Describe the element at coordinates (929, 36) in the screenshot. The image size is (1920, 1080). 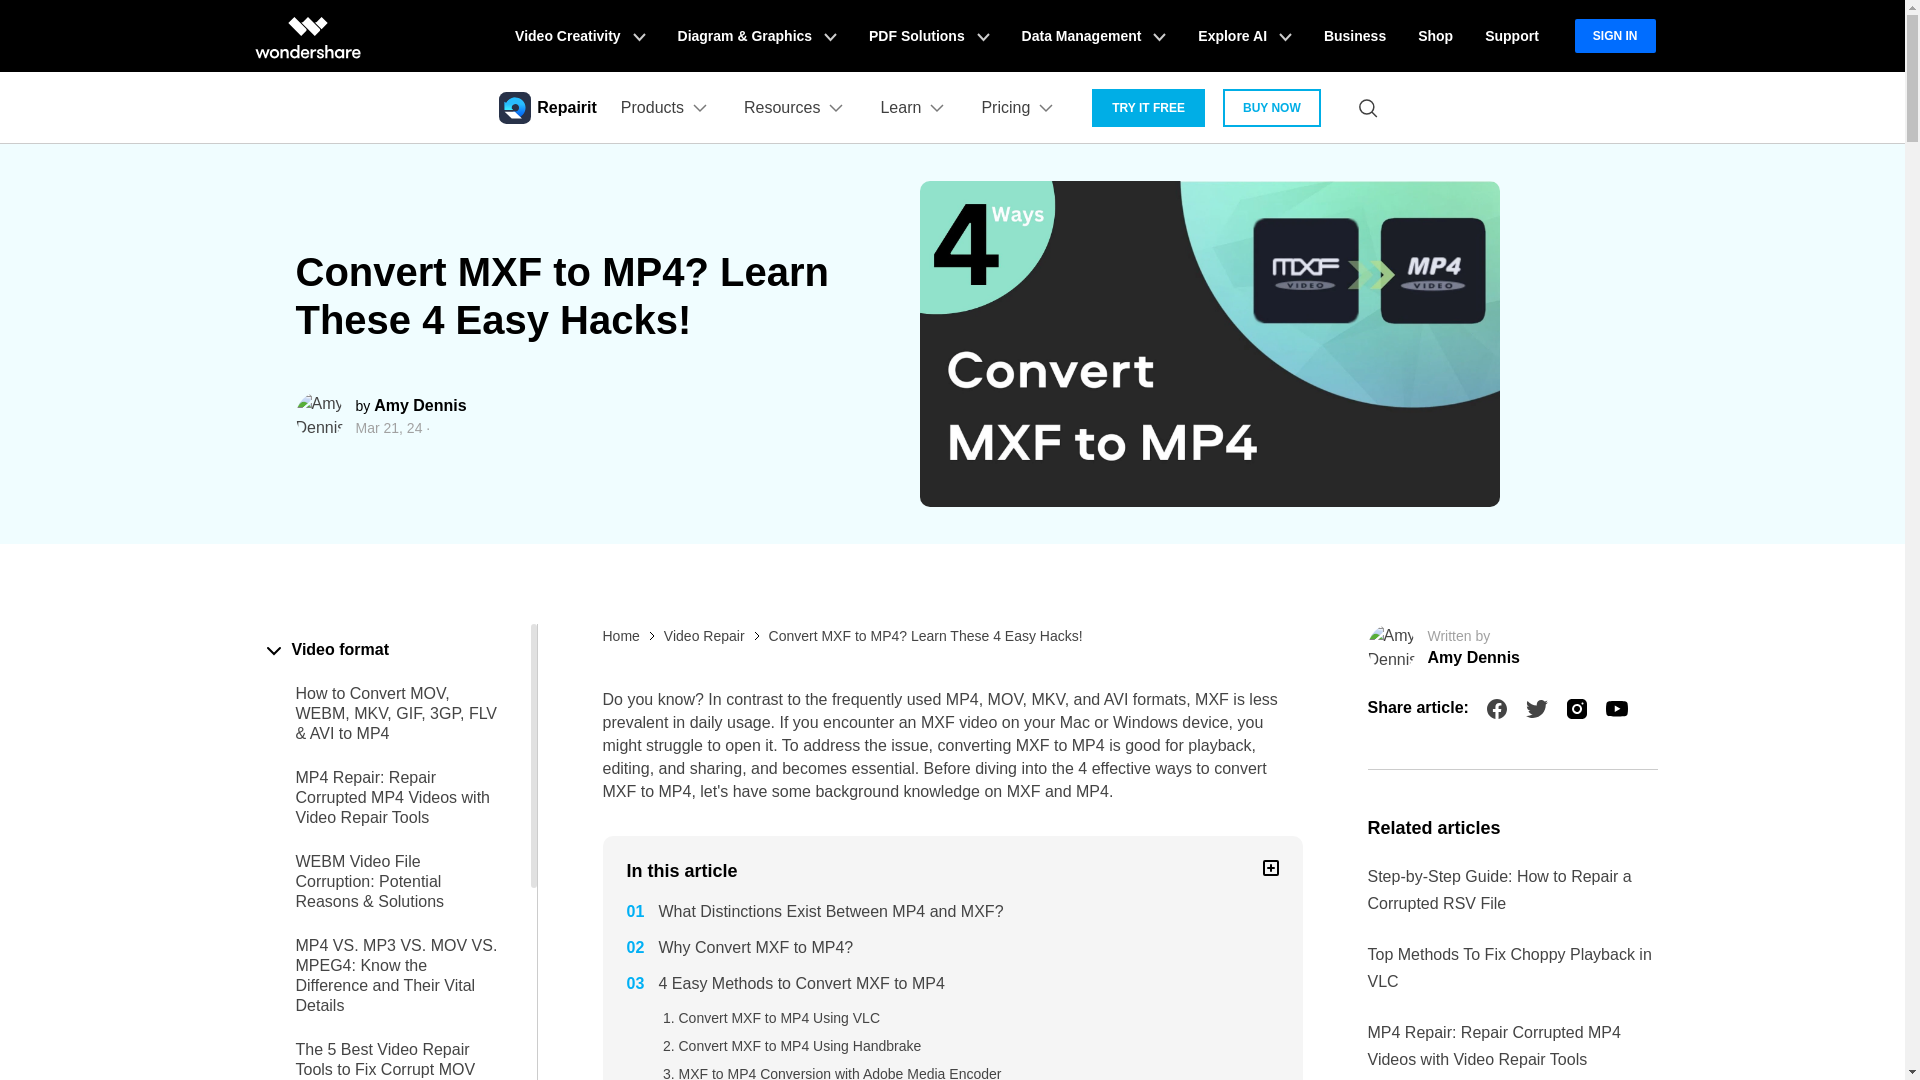
I see `PDF Solutions` at that location.